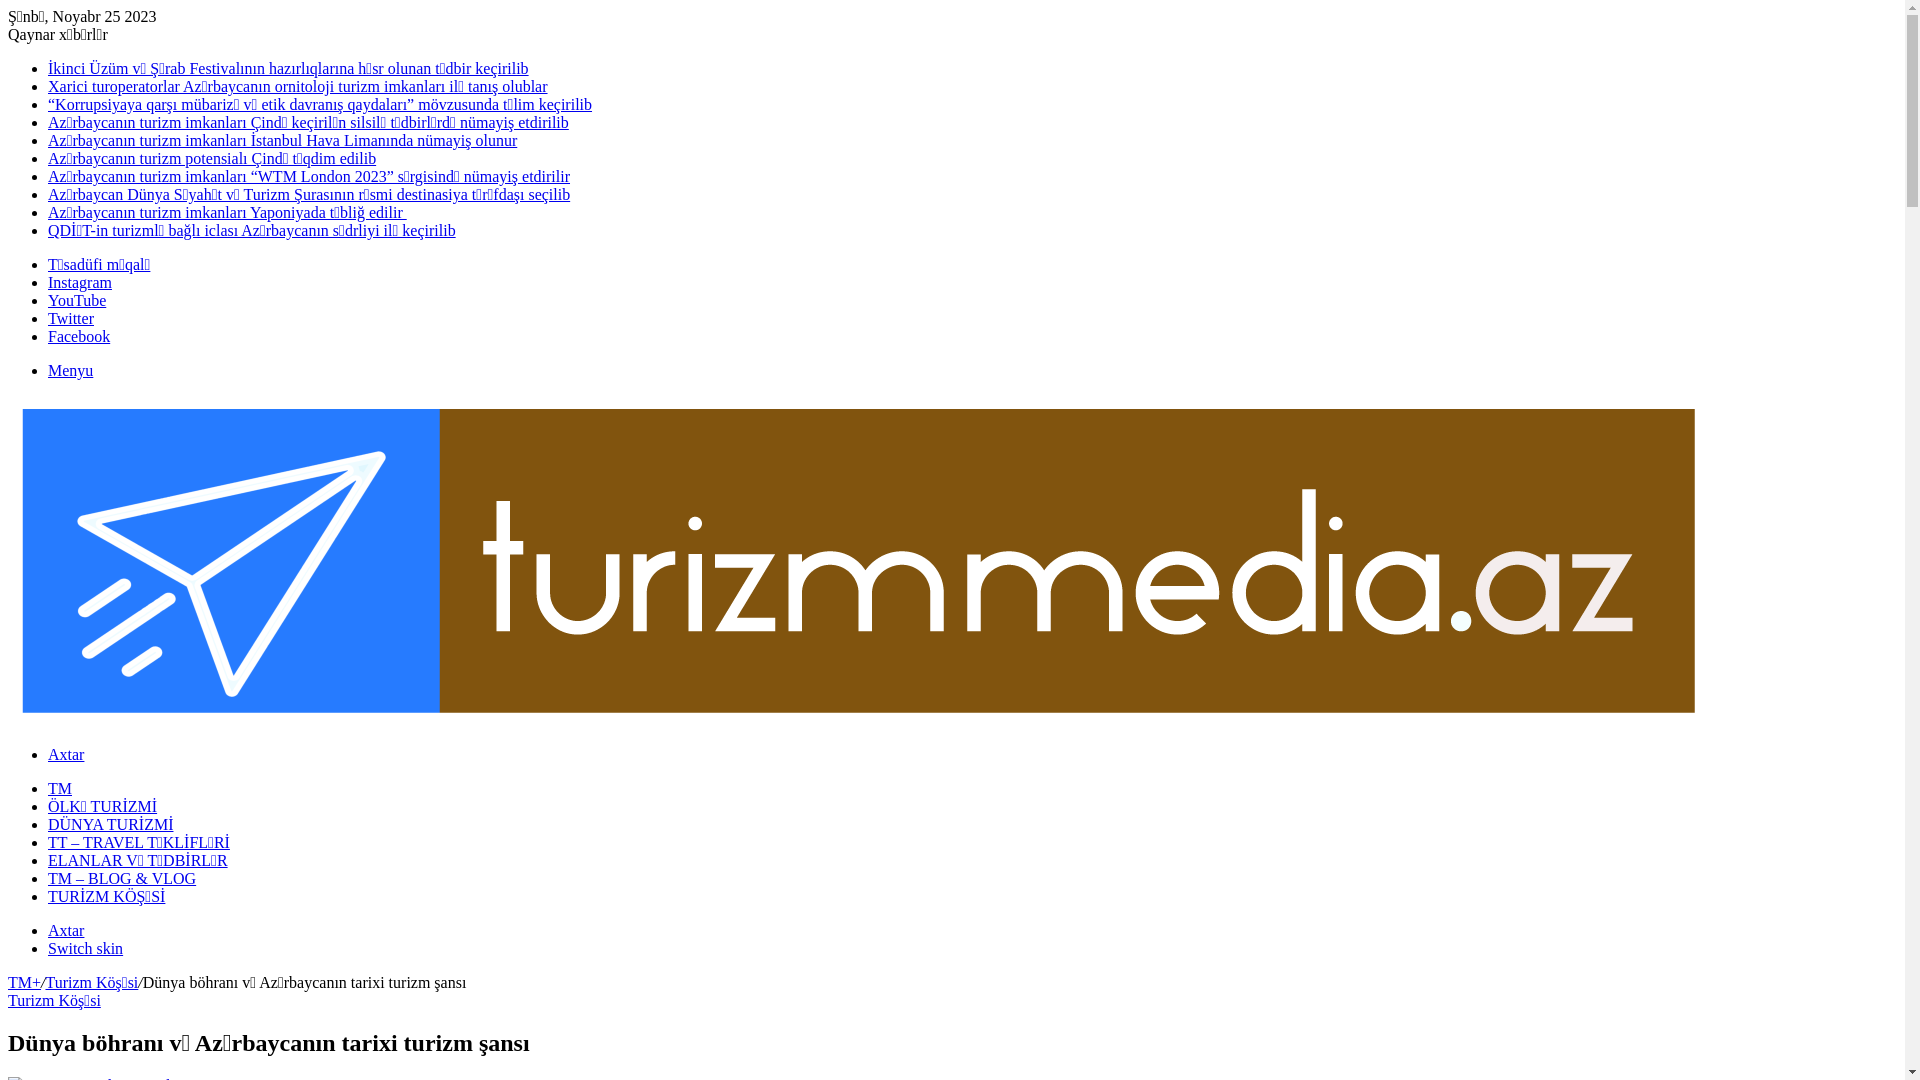 The height and width of the screenshot is (1080, 1920). I want to click on Facebook, so click(79, 336).